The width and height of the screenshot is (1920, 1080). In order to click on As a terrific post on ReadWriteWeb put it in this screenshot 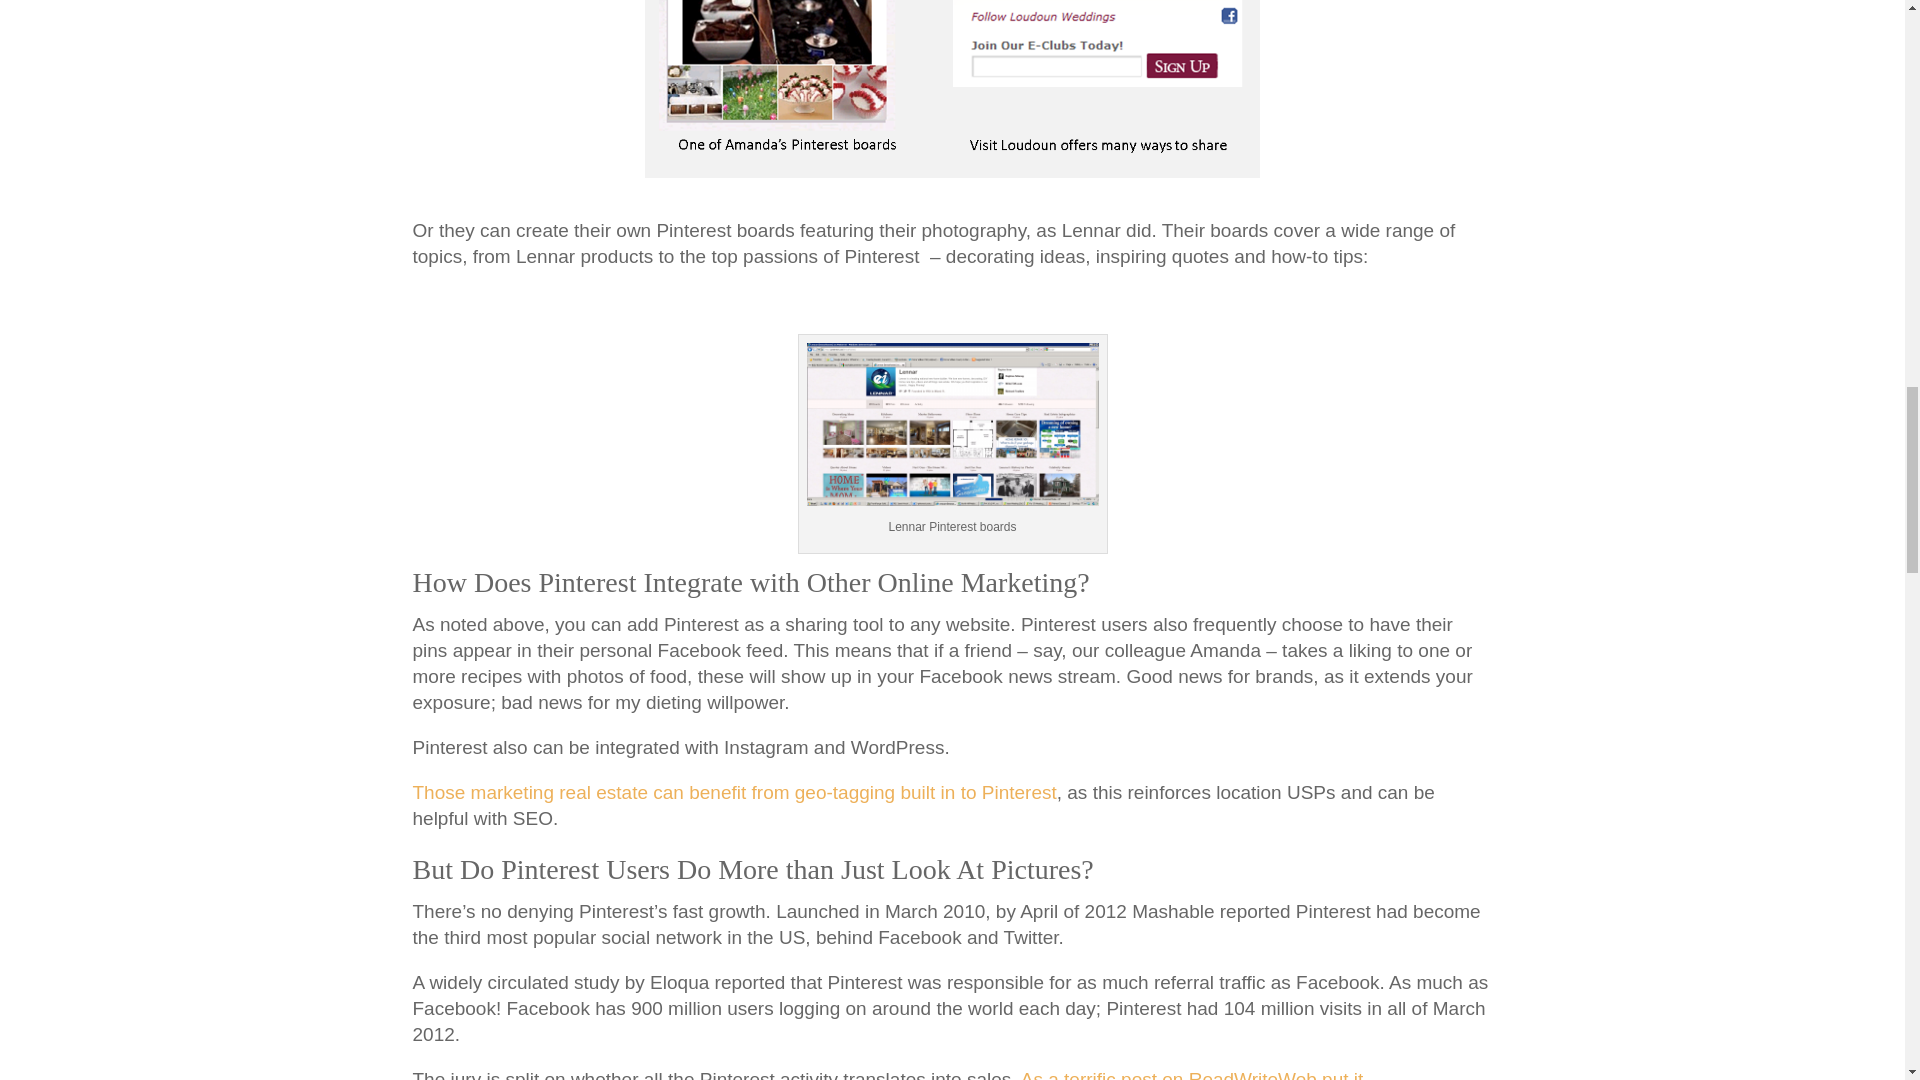, I will do `click(1192, 1074)`.